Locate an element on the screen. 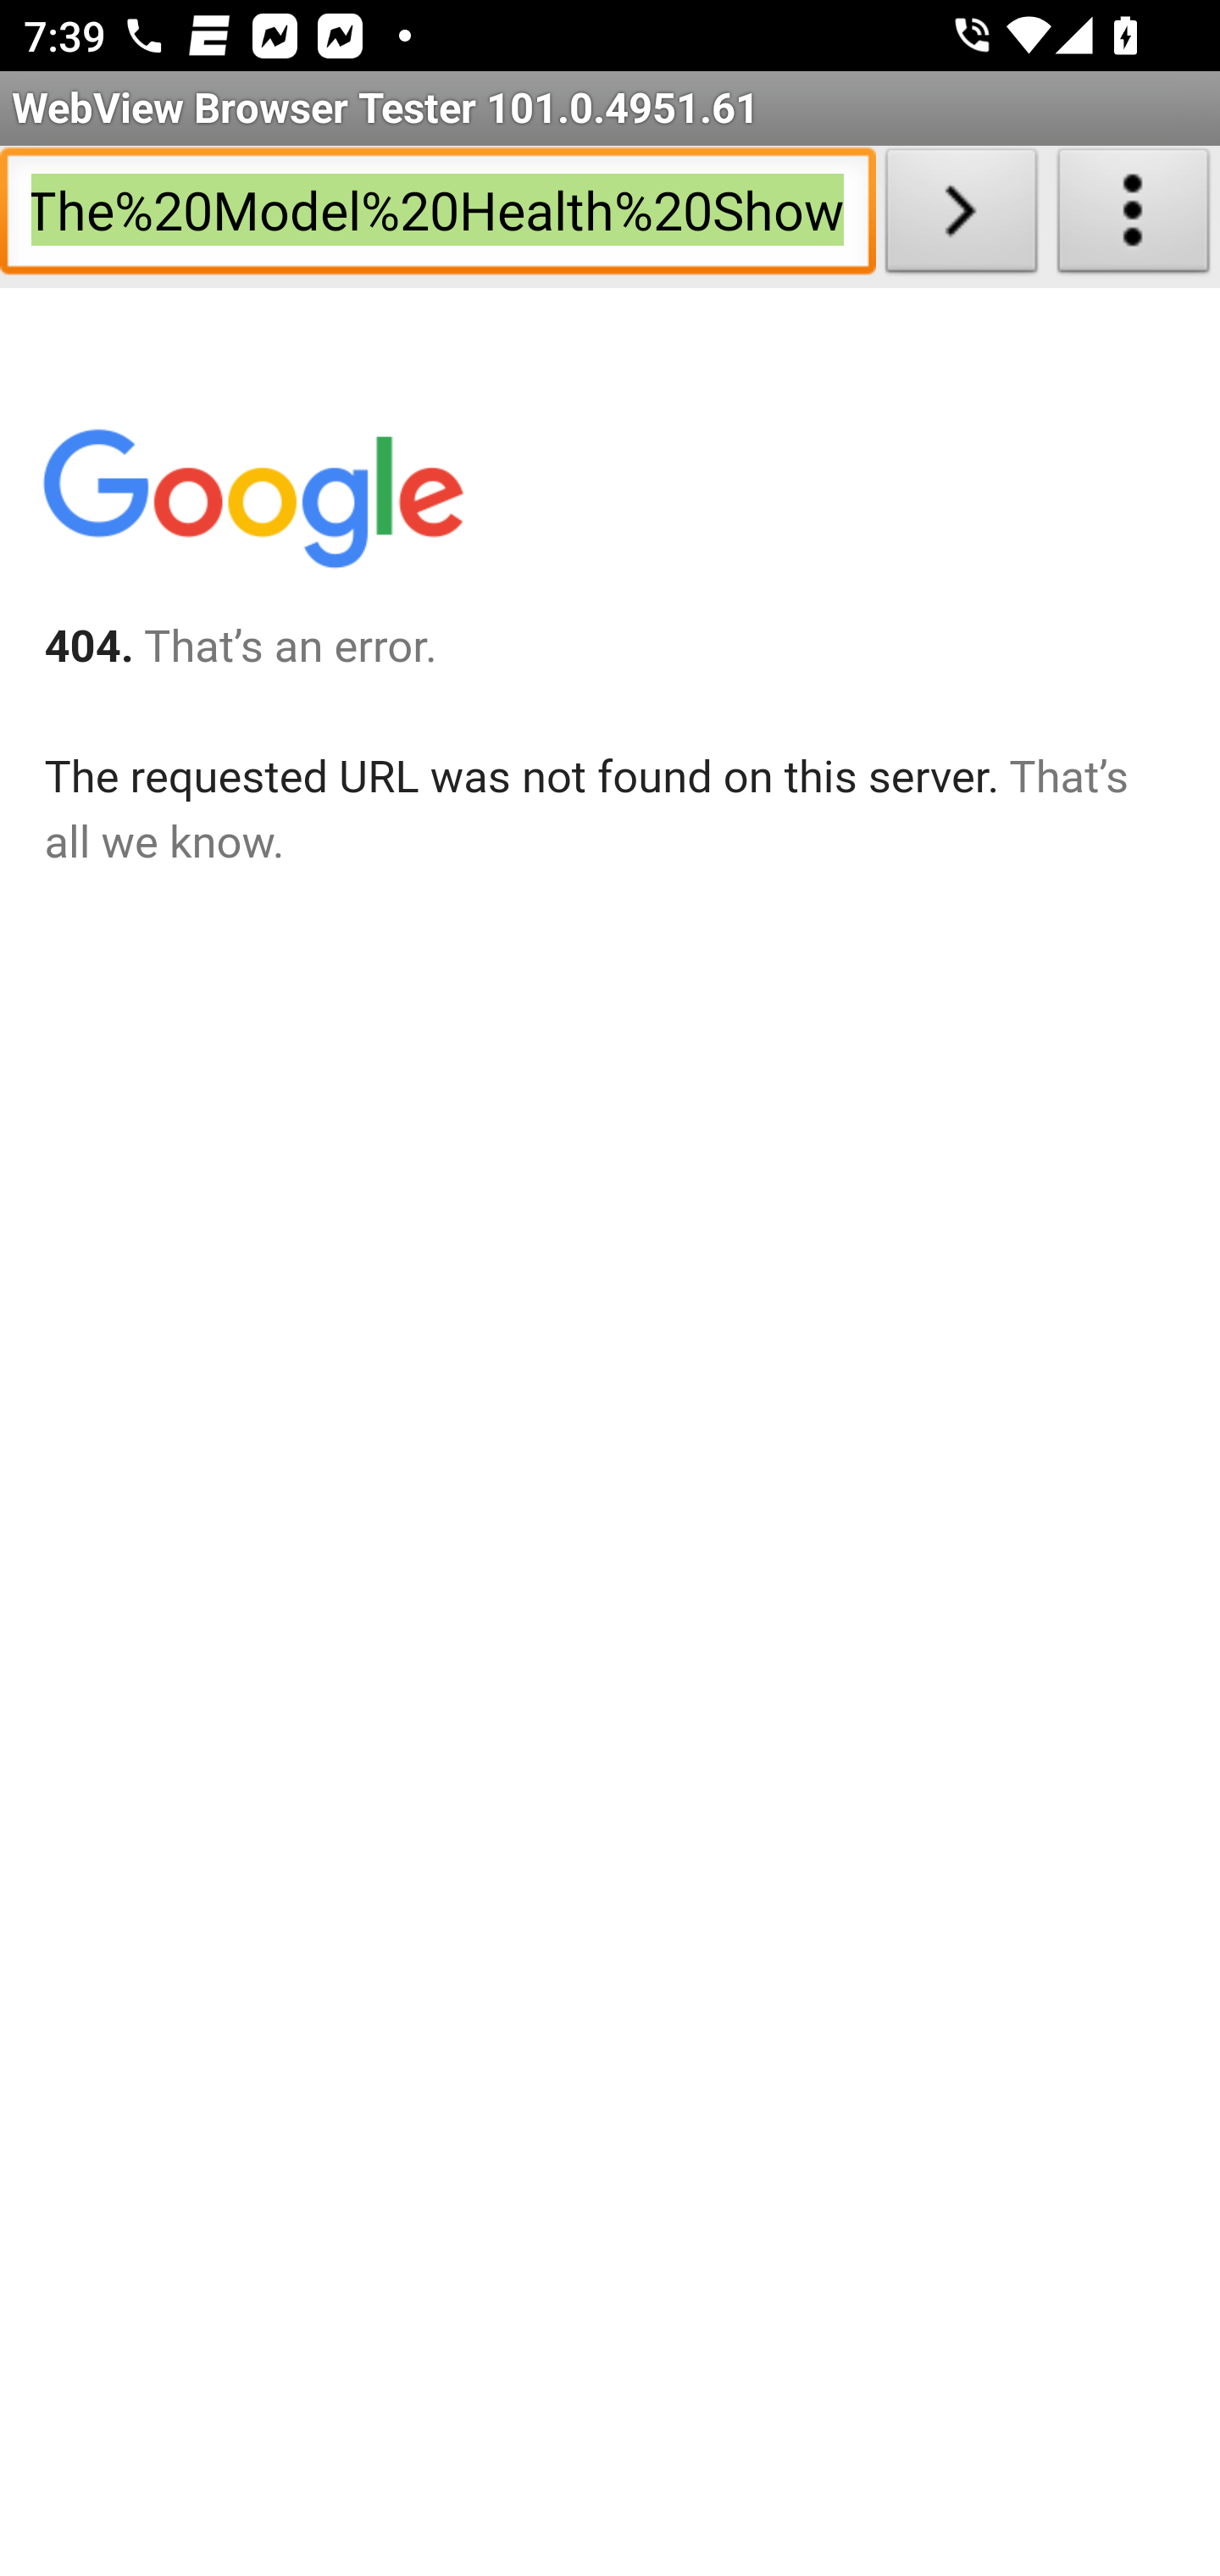 Image resolution: width=1220 pixels, height=2576 pixels. About WebView is located at coordinates (1134, 217).